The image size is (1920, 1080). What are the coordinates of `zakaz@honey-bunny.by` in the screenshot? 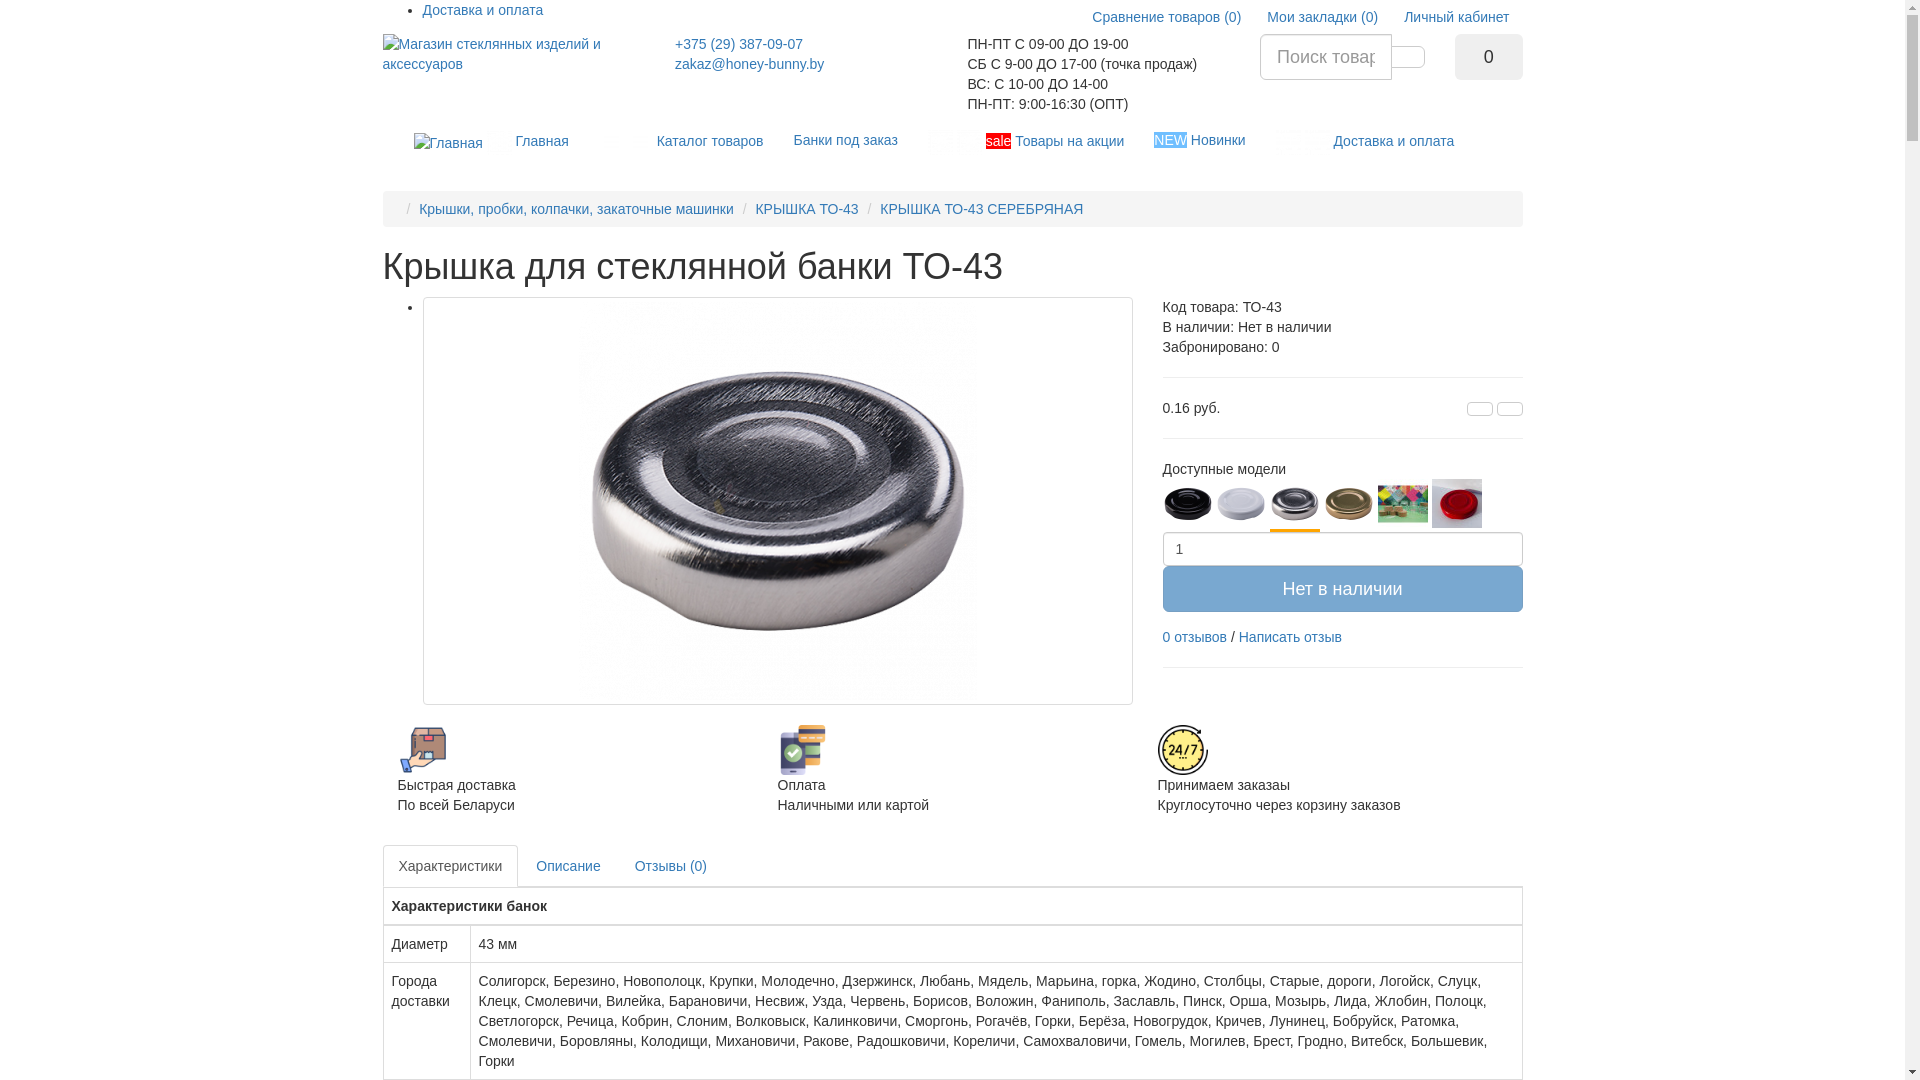 It's located at (750, 64).